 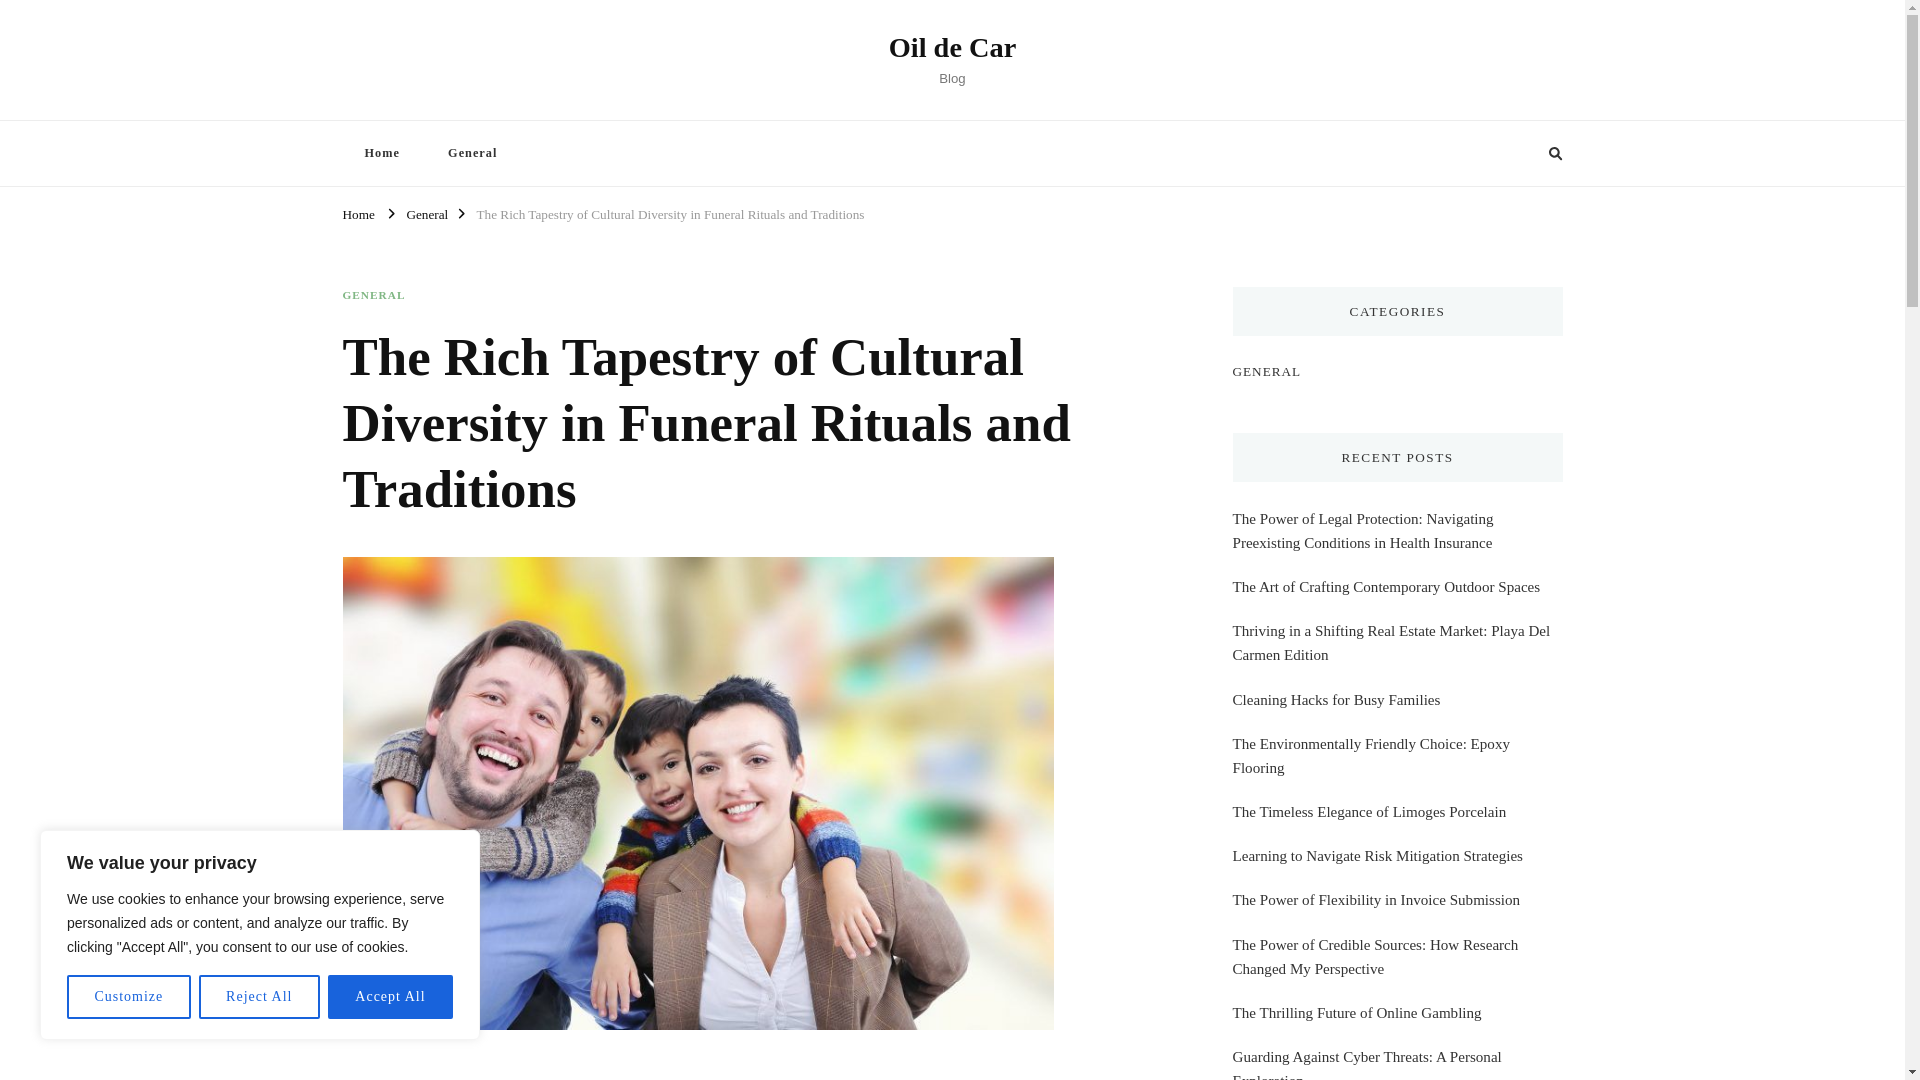 I want to click on GENERAL, so click(x=373, y=295).